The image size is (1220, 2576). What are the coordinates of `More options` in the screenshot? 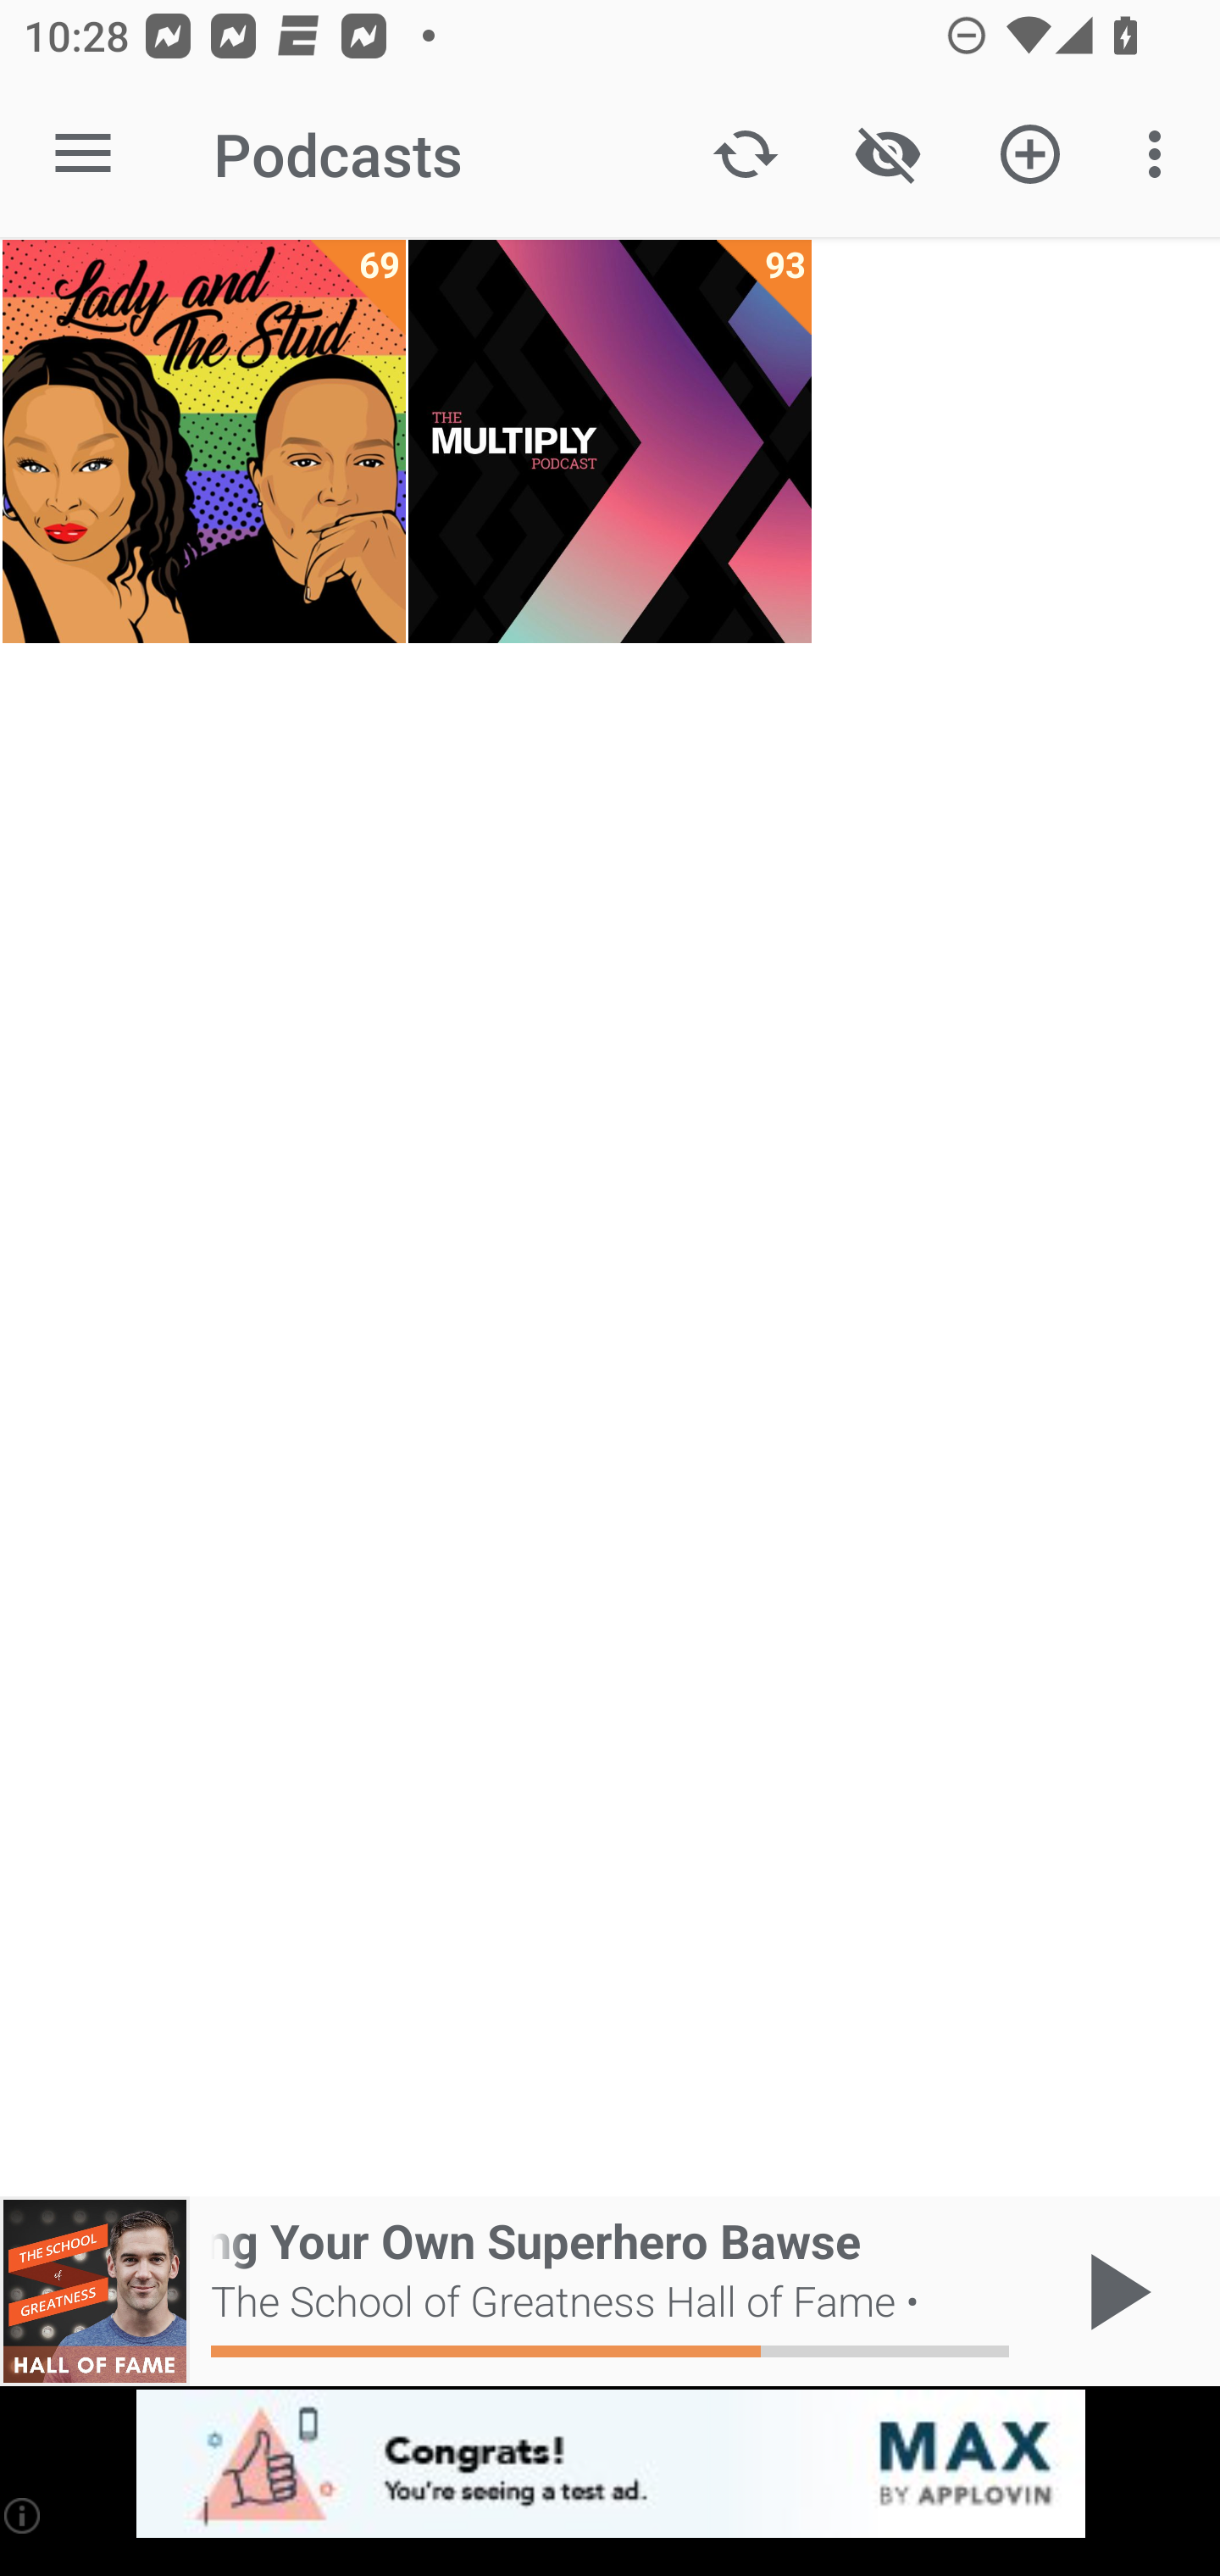 It's located at (1161, 154).